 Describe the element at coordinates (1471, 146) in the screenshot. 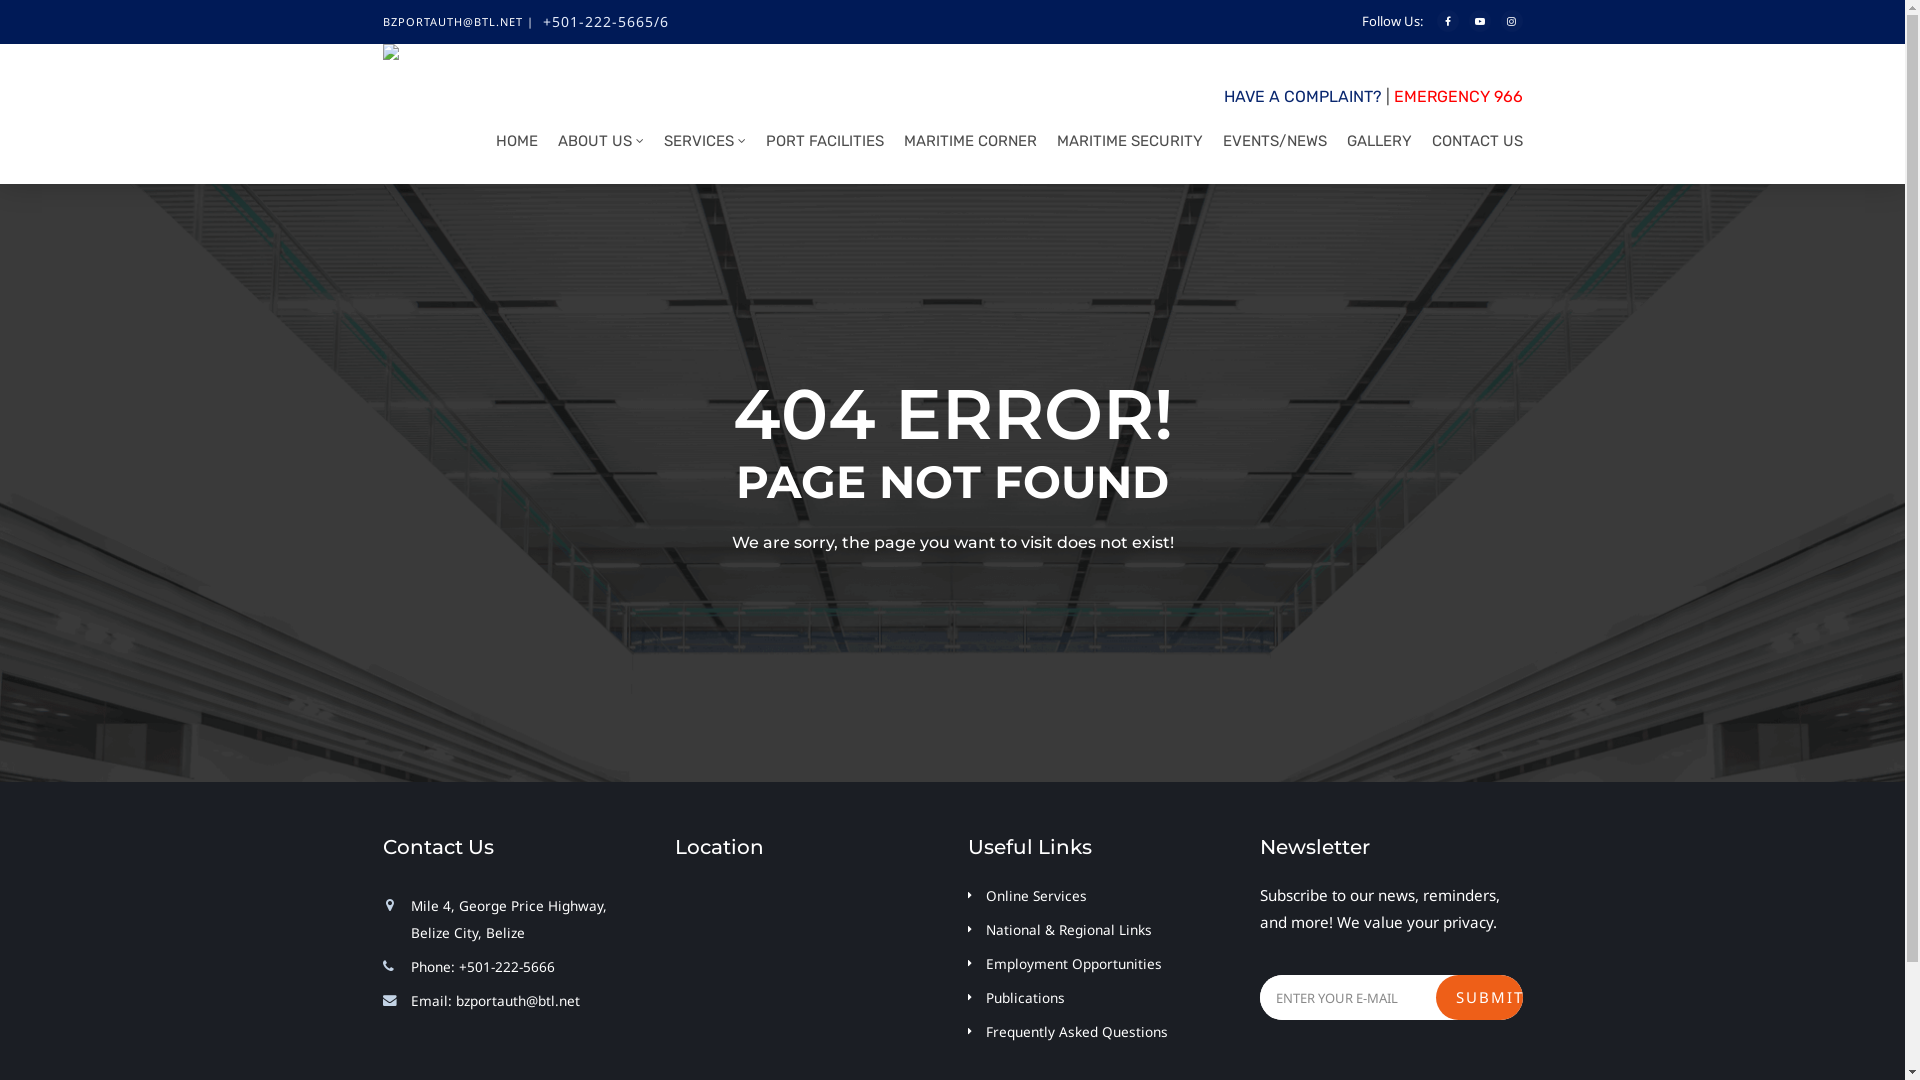

I see `CONTACT US` at that location.